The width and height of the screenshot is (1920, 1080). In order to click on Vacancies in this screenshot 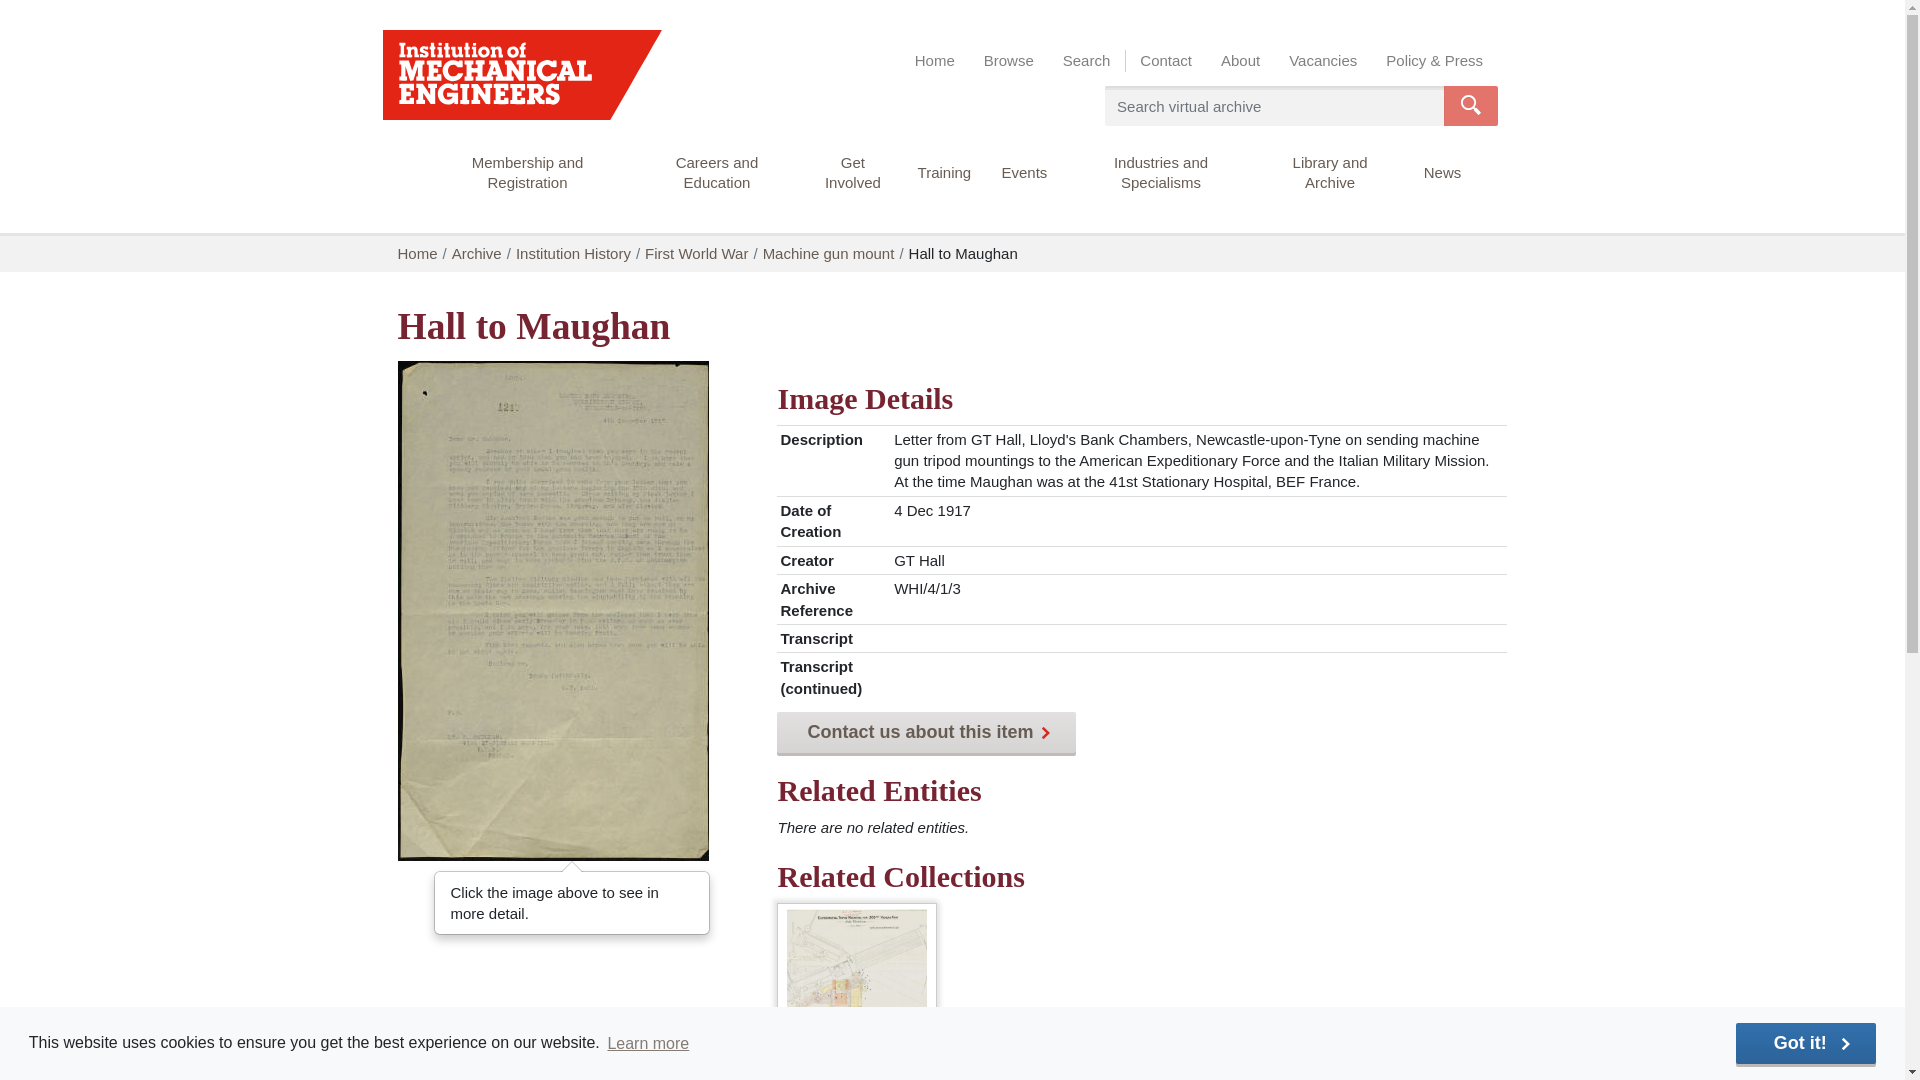, I will do `click(1323, 60)`.